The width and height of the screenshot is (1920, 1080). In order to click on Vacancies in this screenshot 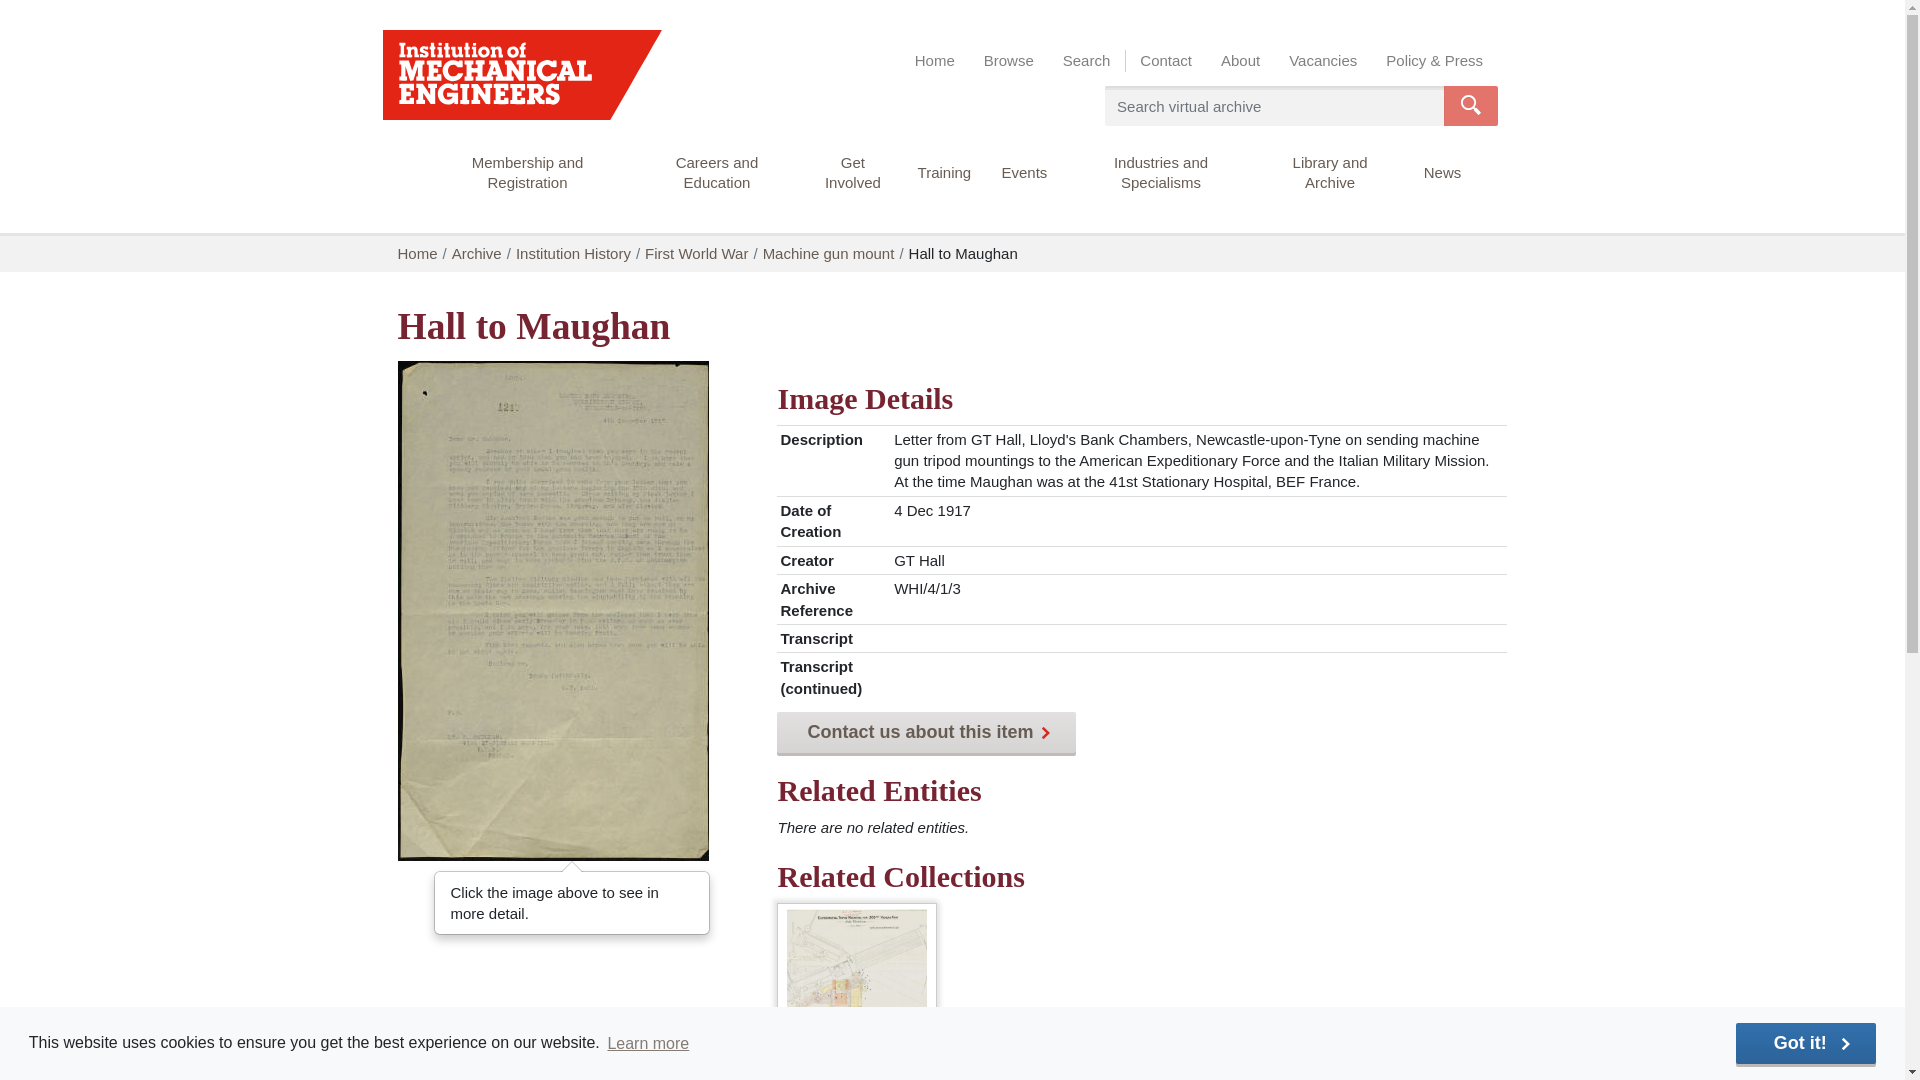, I will do `click(1323, 60)`.